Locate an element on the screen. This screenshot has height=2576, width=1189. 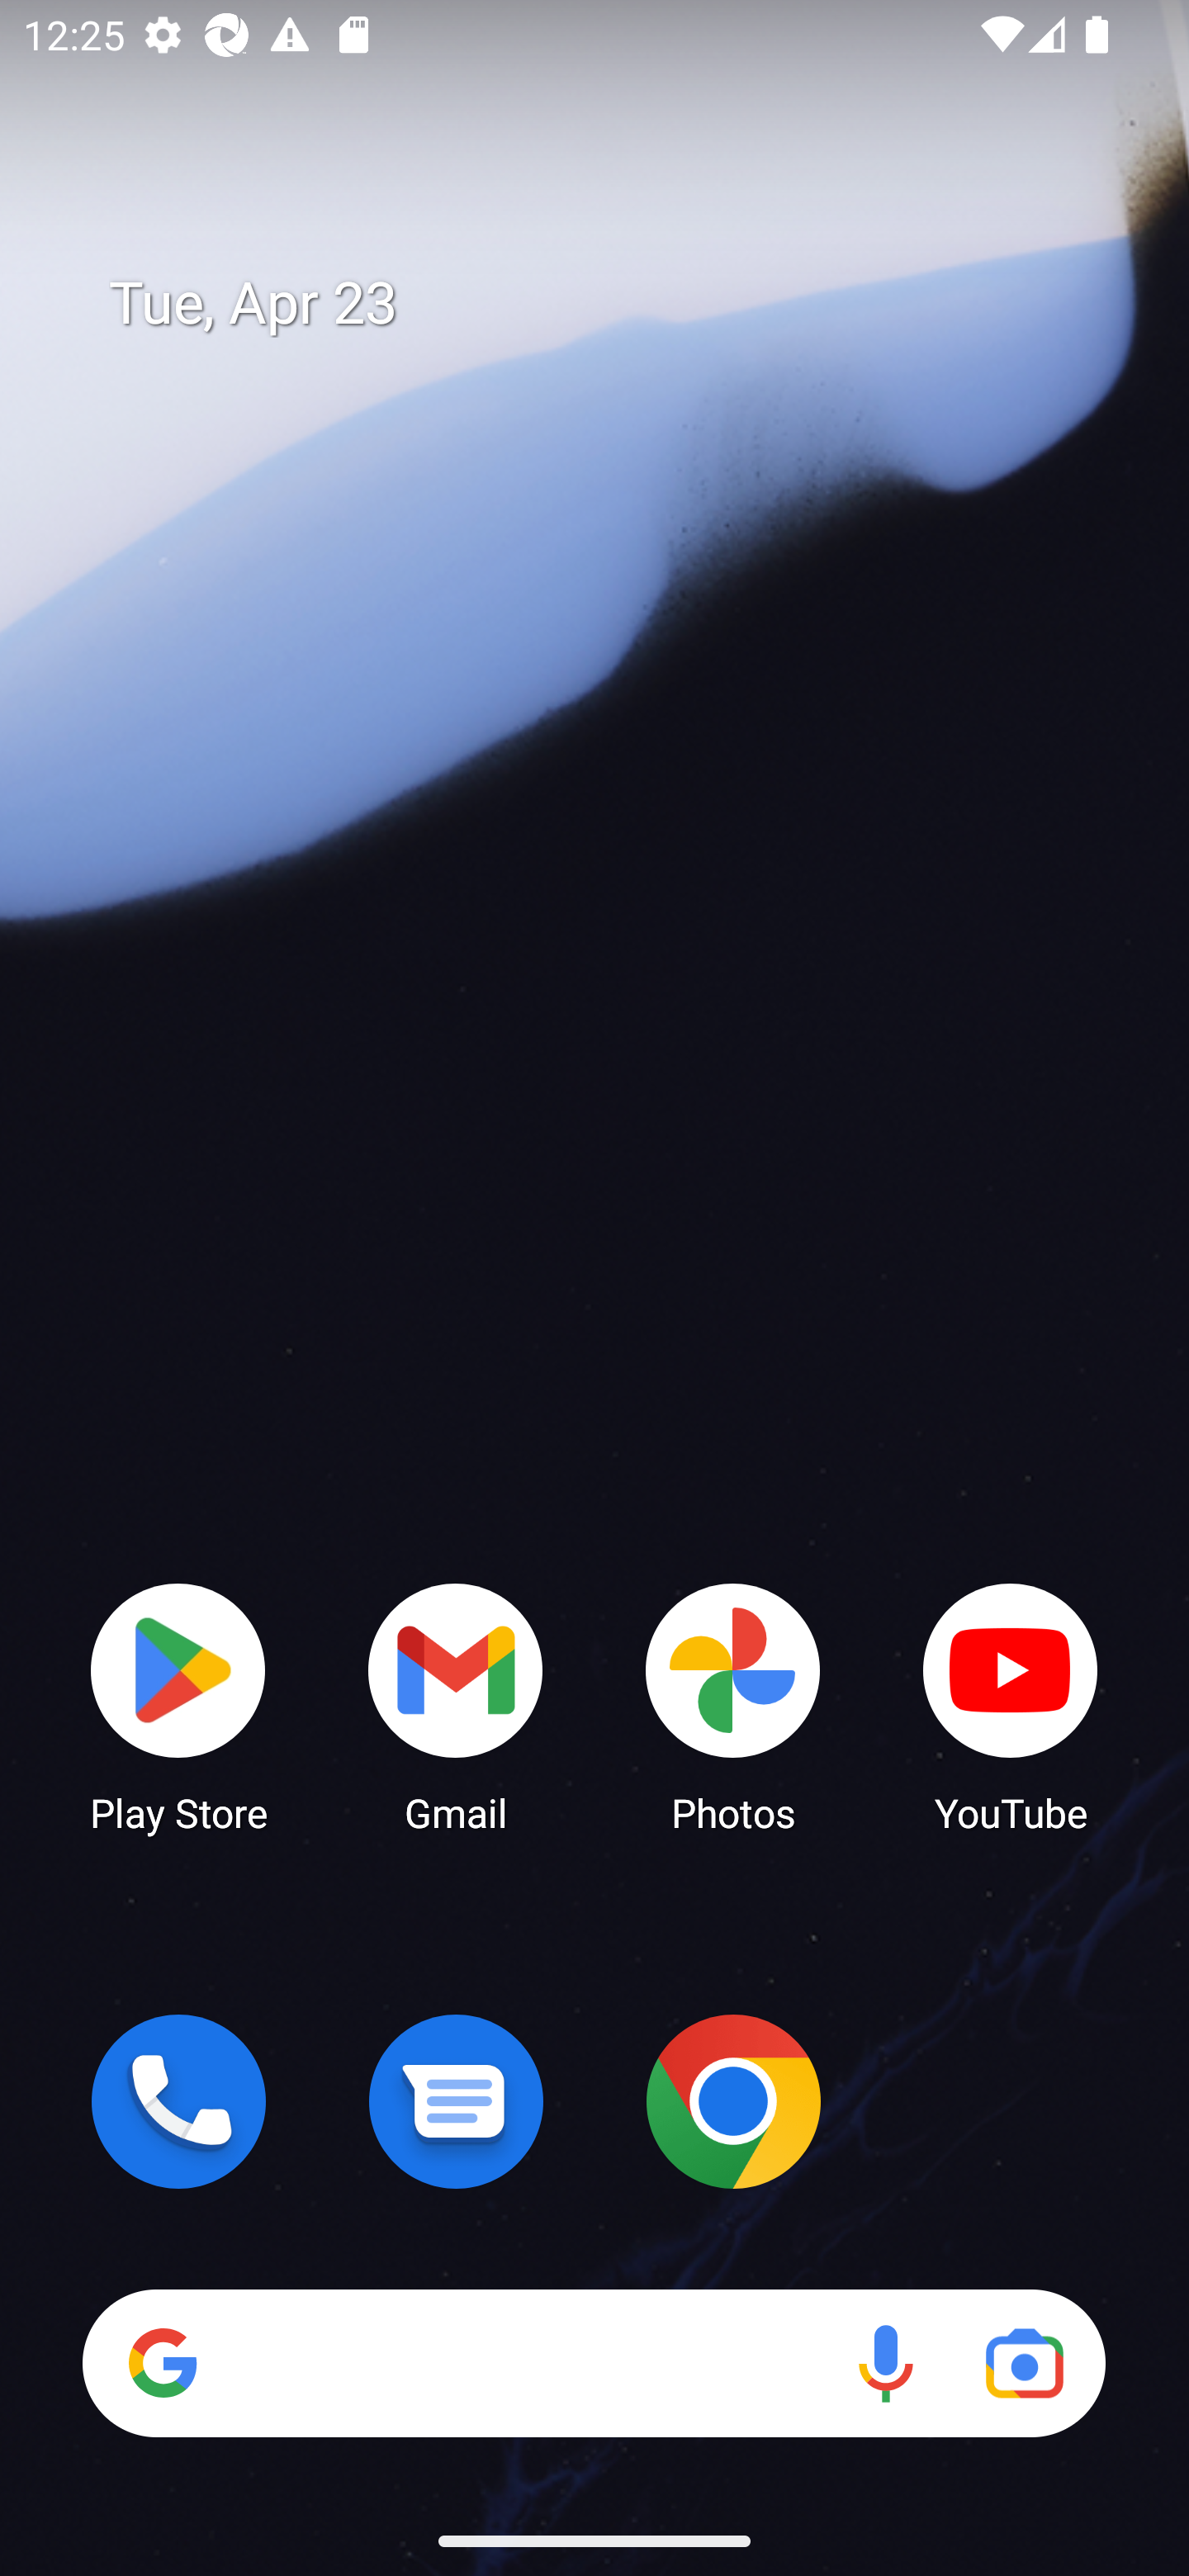
YouTube is located at coordinates (1011, 1706).